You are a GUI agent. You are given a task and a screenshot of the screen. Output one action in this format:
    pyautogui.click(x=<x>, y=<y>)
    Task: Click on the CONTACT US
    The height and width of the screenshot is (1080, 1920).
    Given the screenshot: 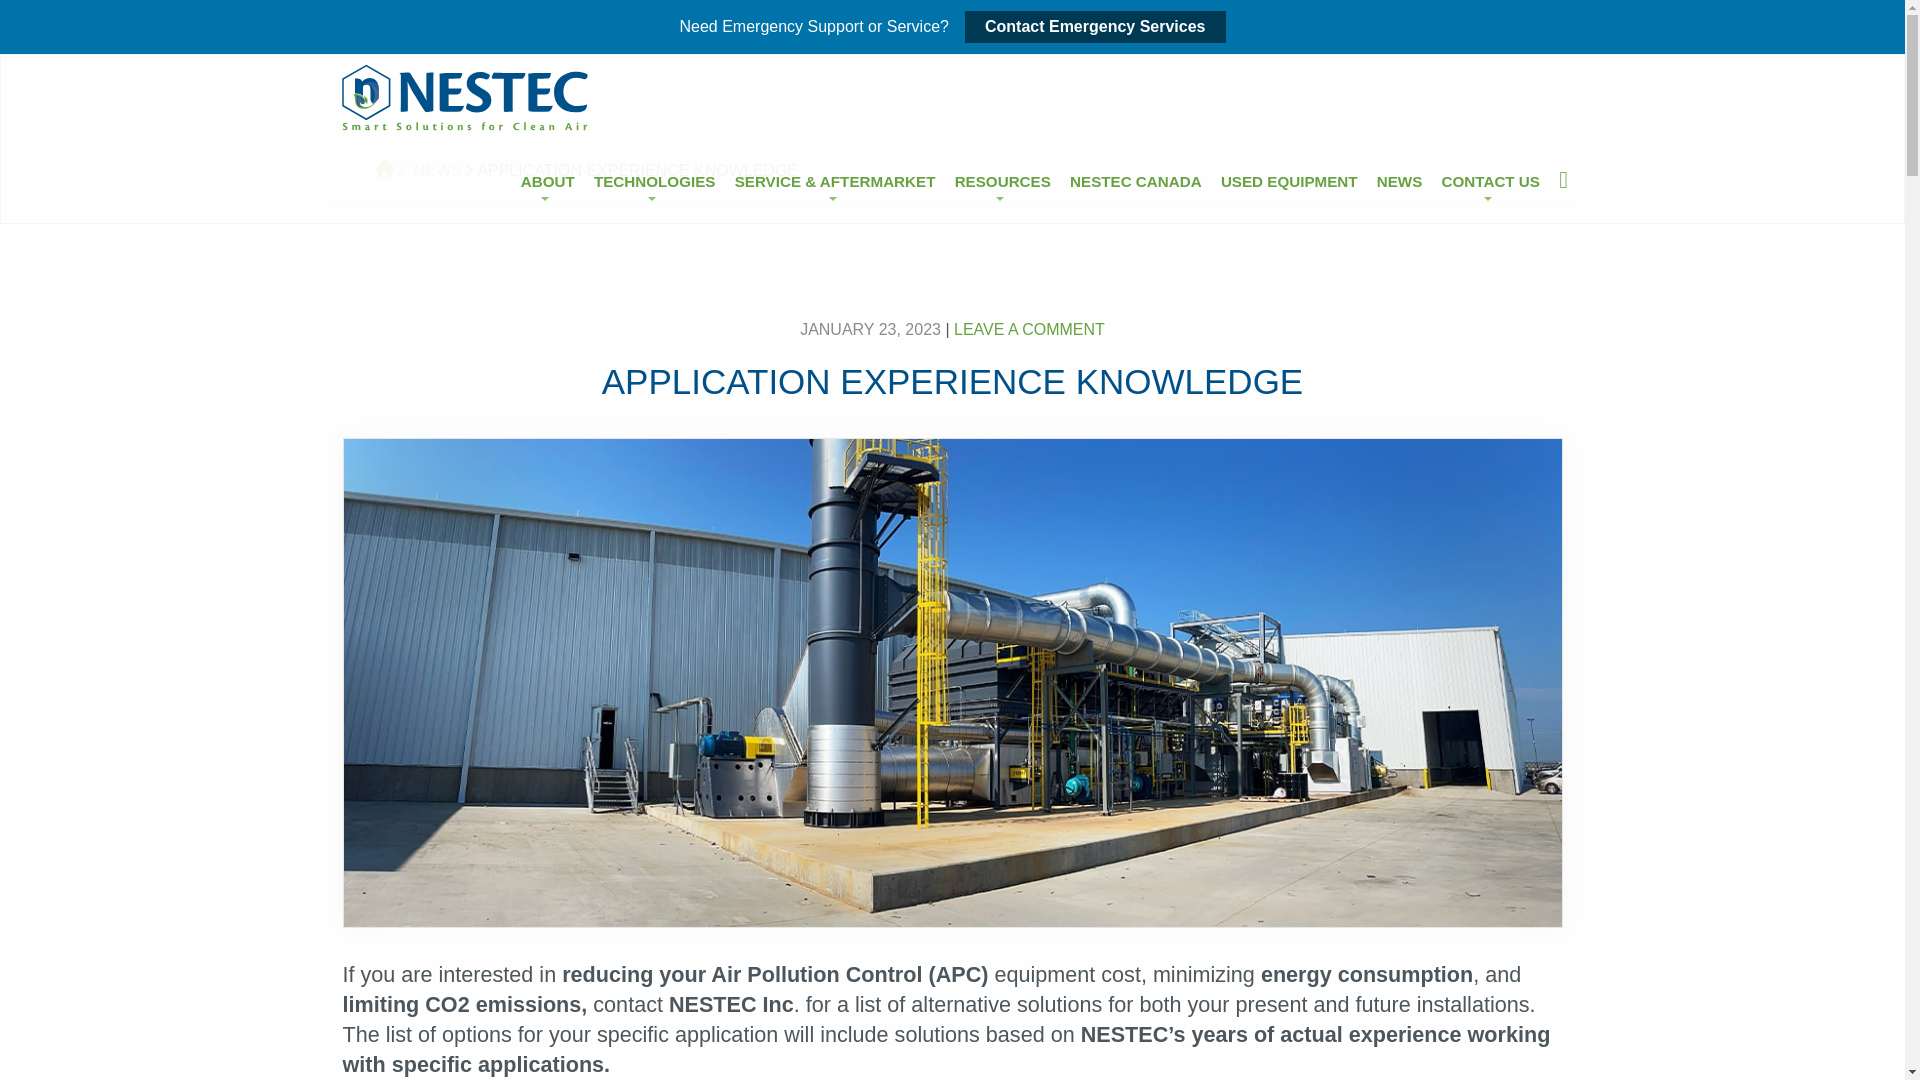 What is the action you would take?
    pyautogui.click(x=1490, y=181)
    